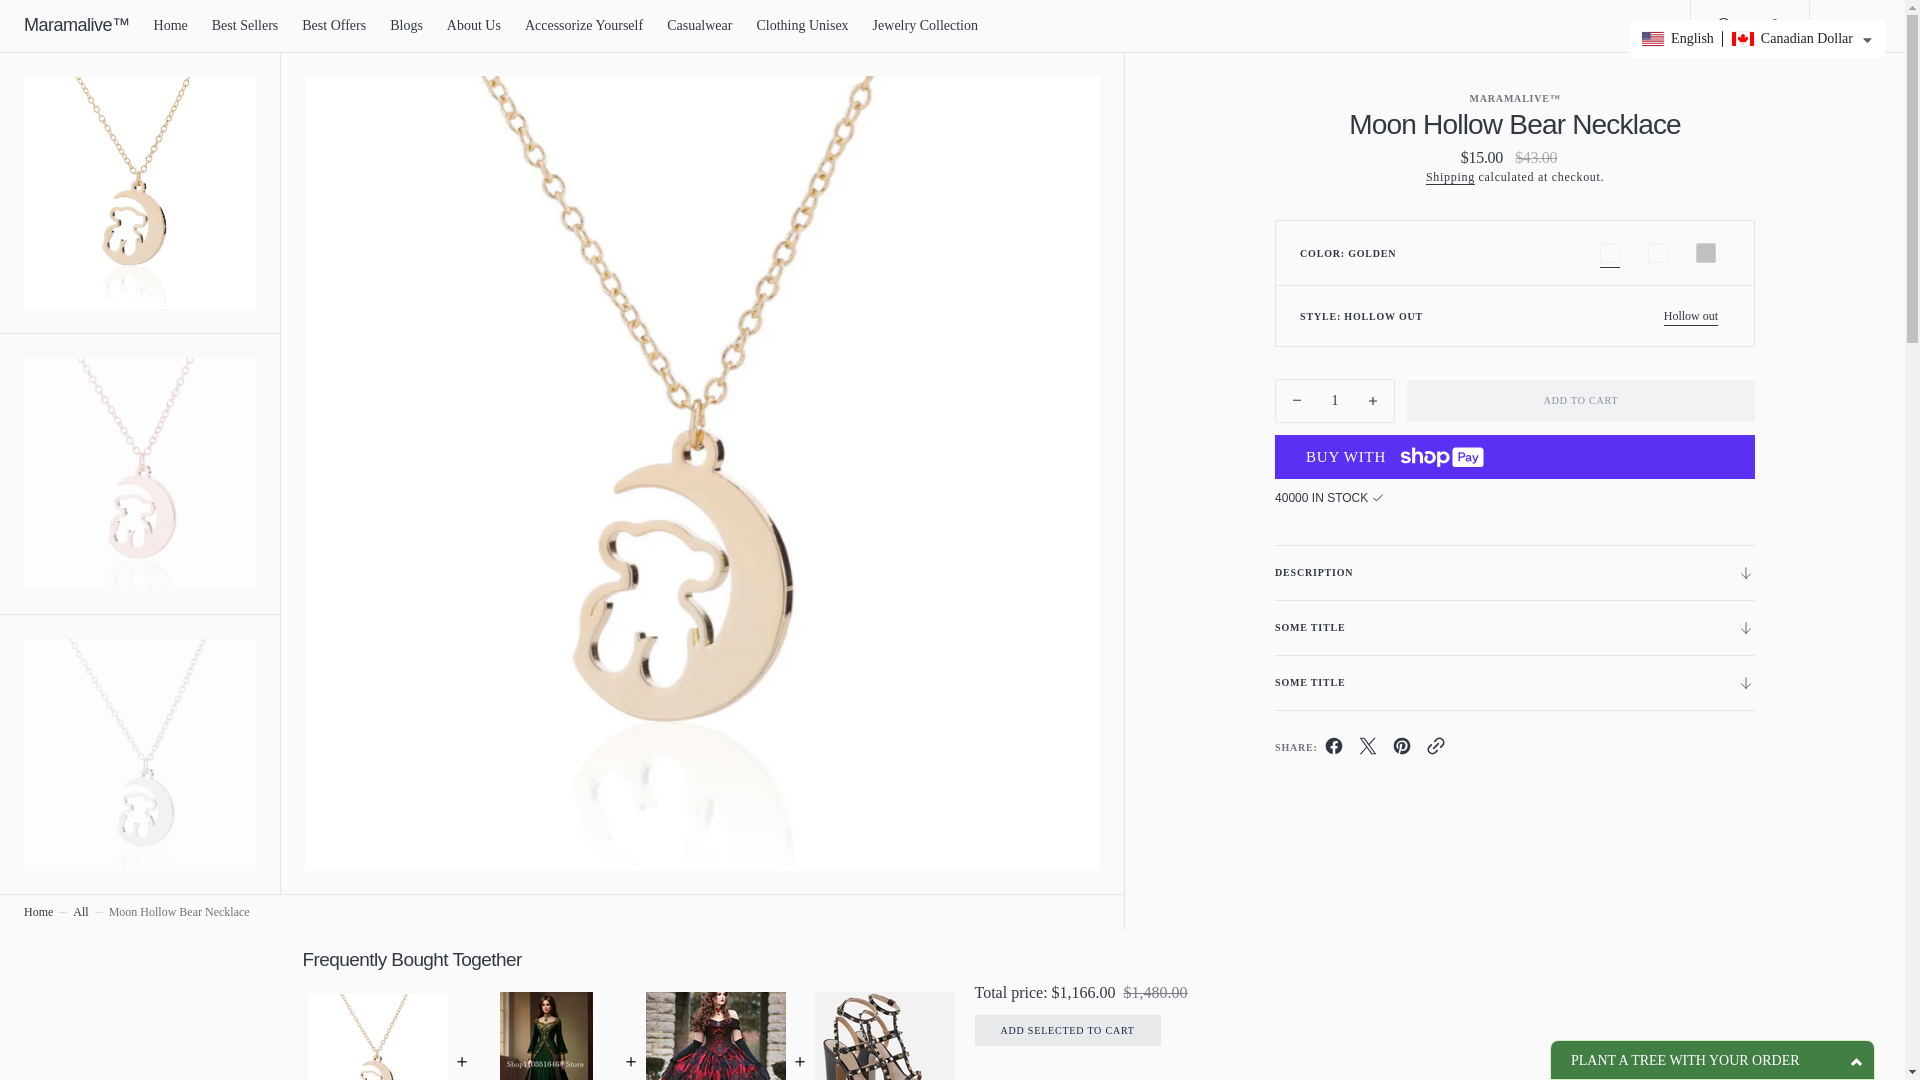  Describe the element at coordinates (474, 26) in the screenshot. I see `About Us` at that location.